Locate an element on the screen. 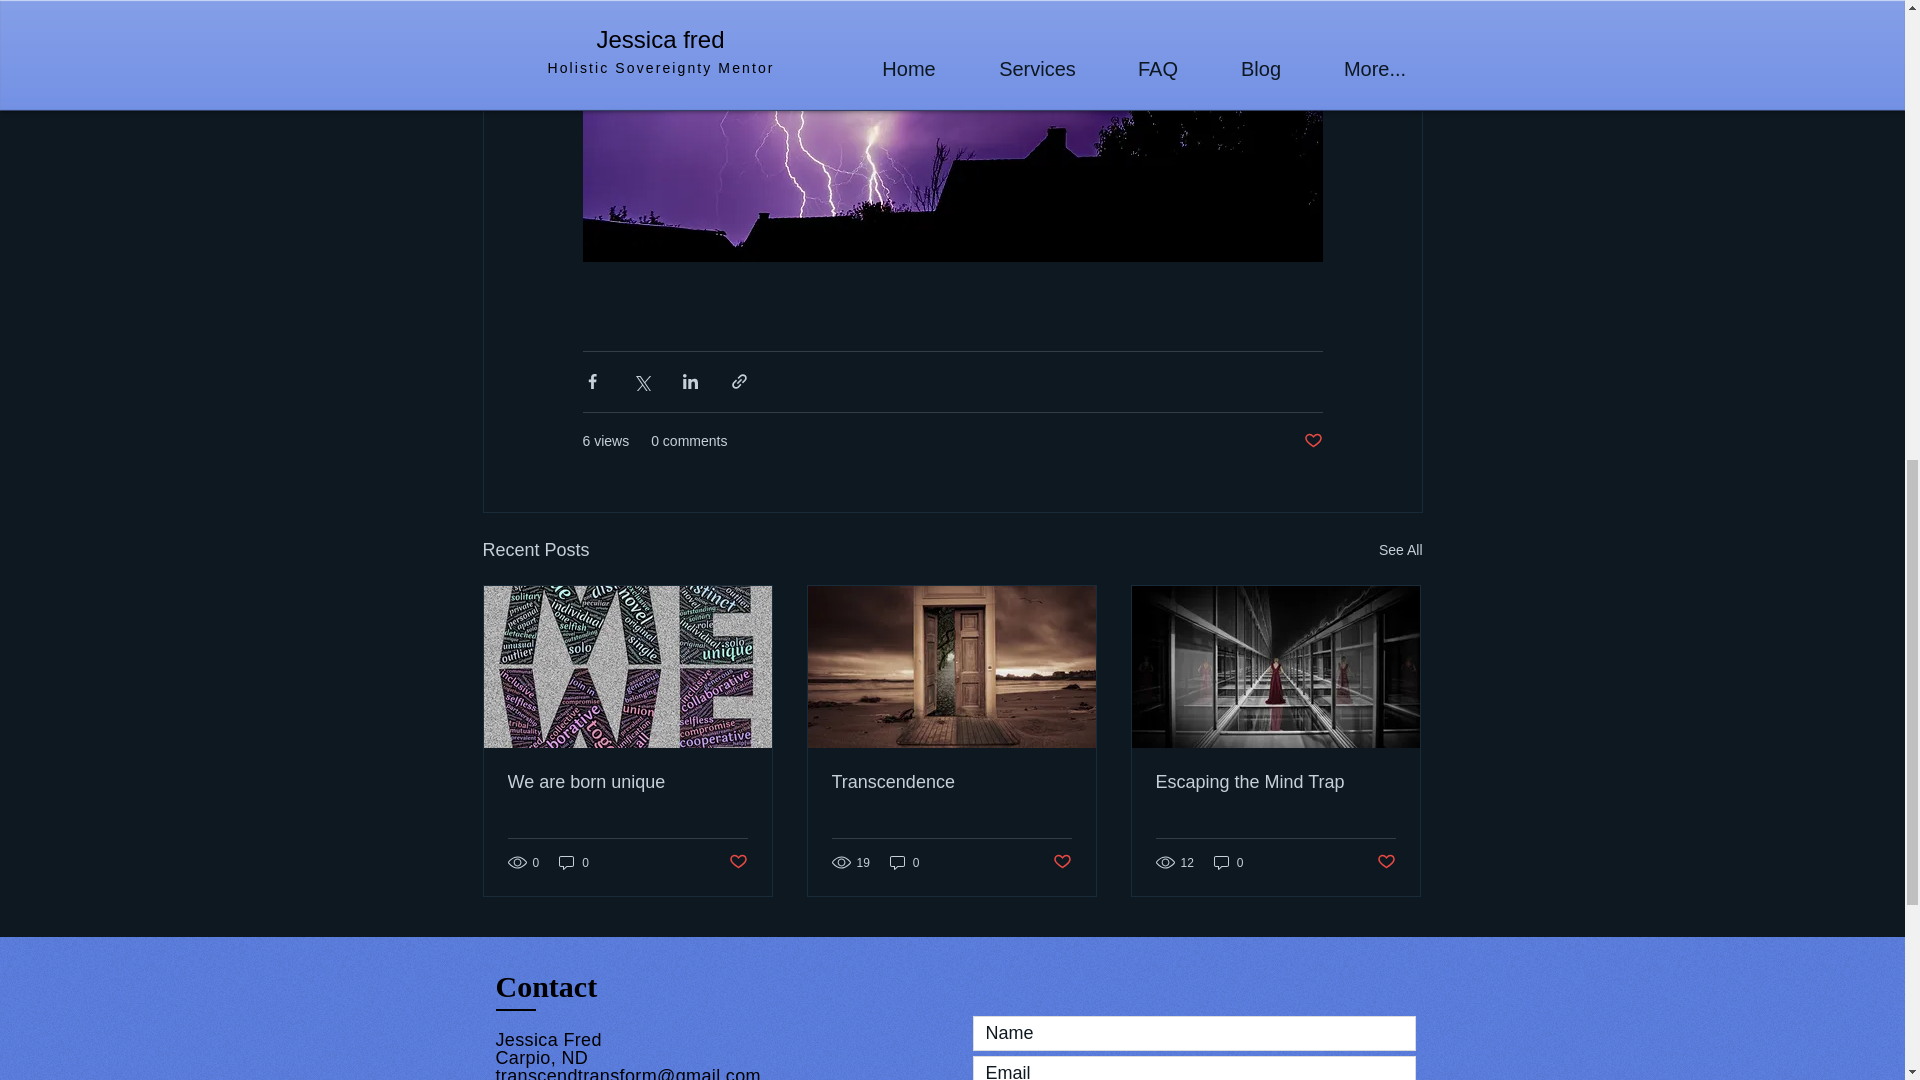  0 is located at coordinates (1228, 862).